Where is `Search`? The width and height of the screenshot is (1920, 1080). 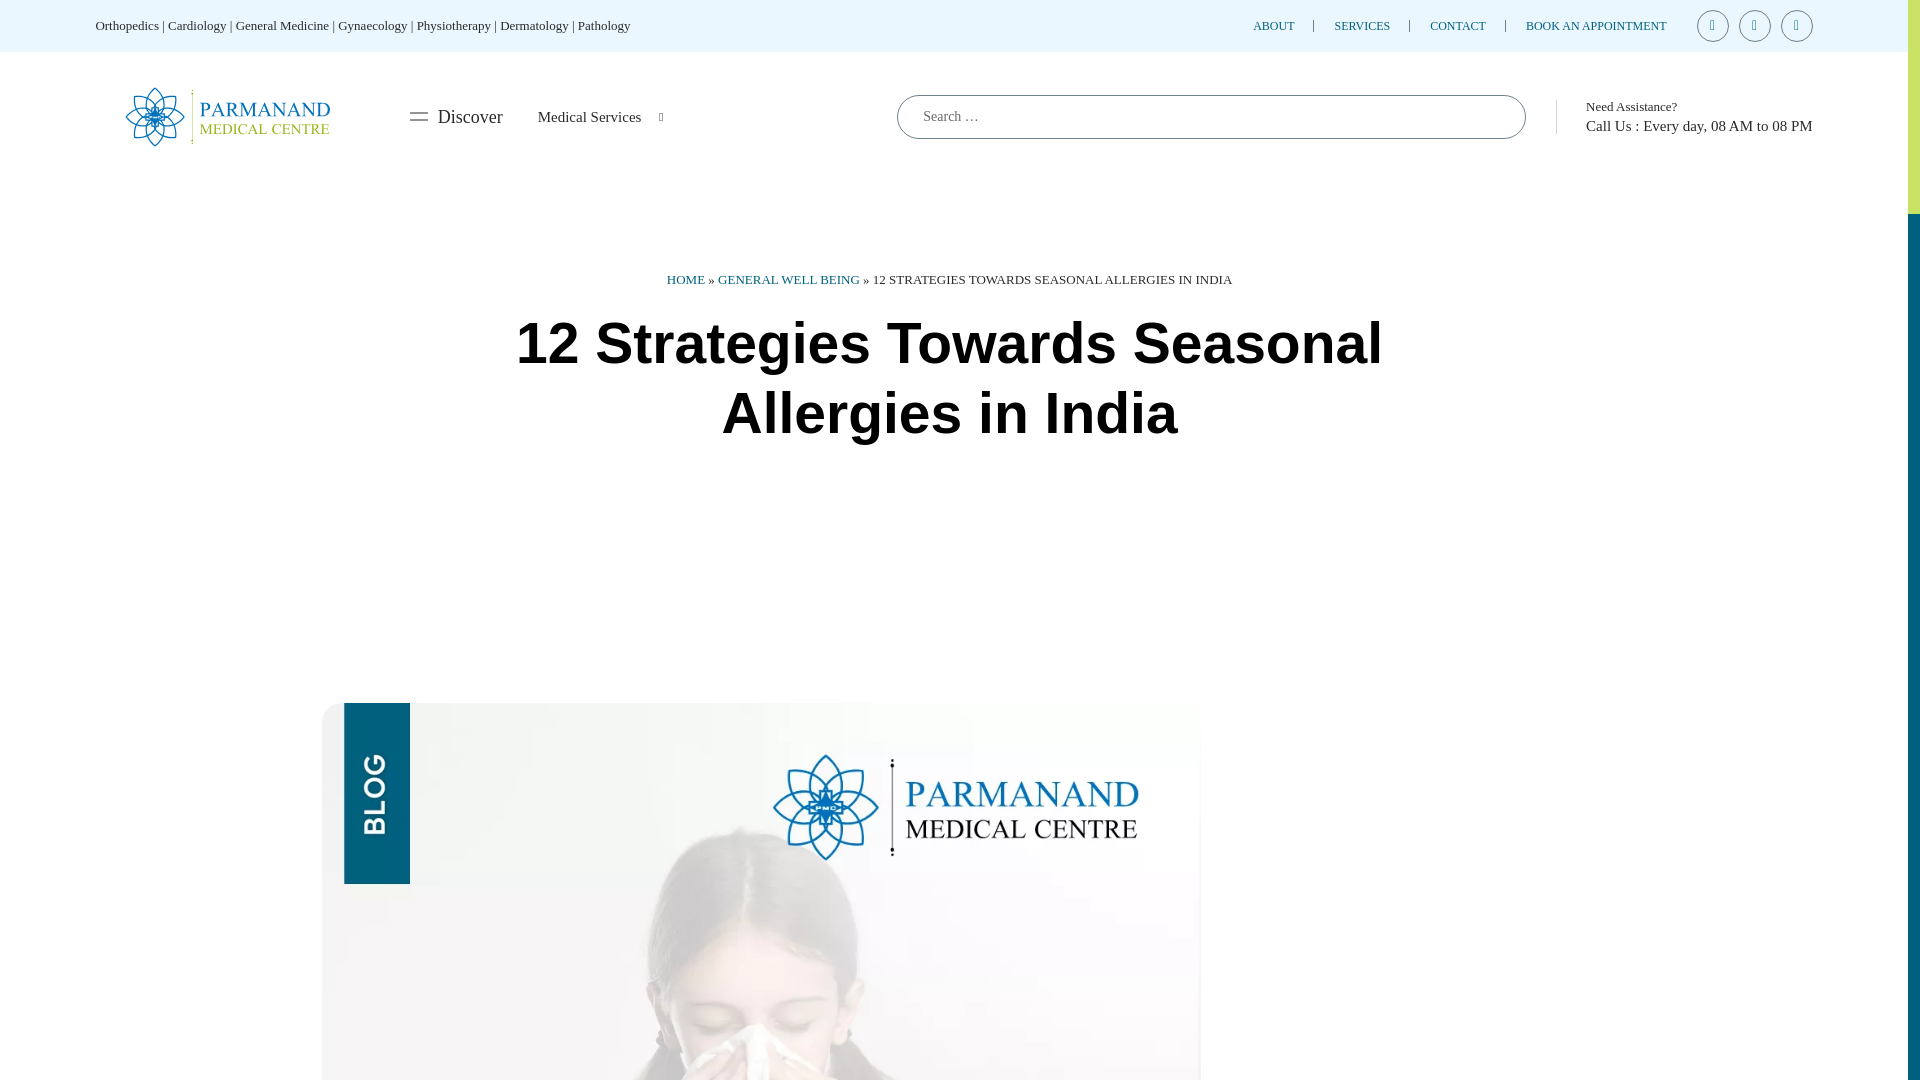
Search is located at coordinates (1490, 117).